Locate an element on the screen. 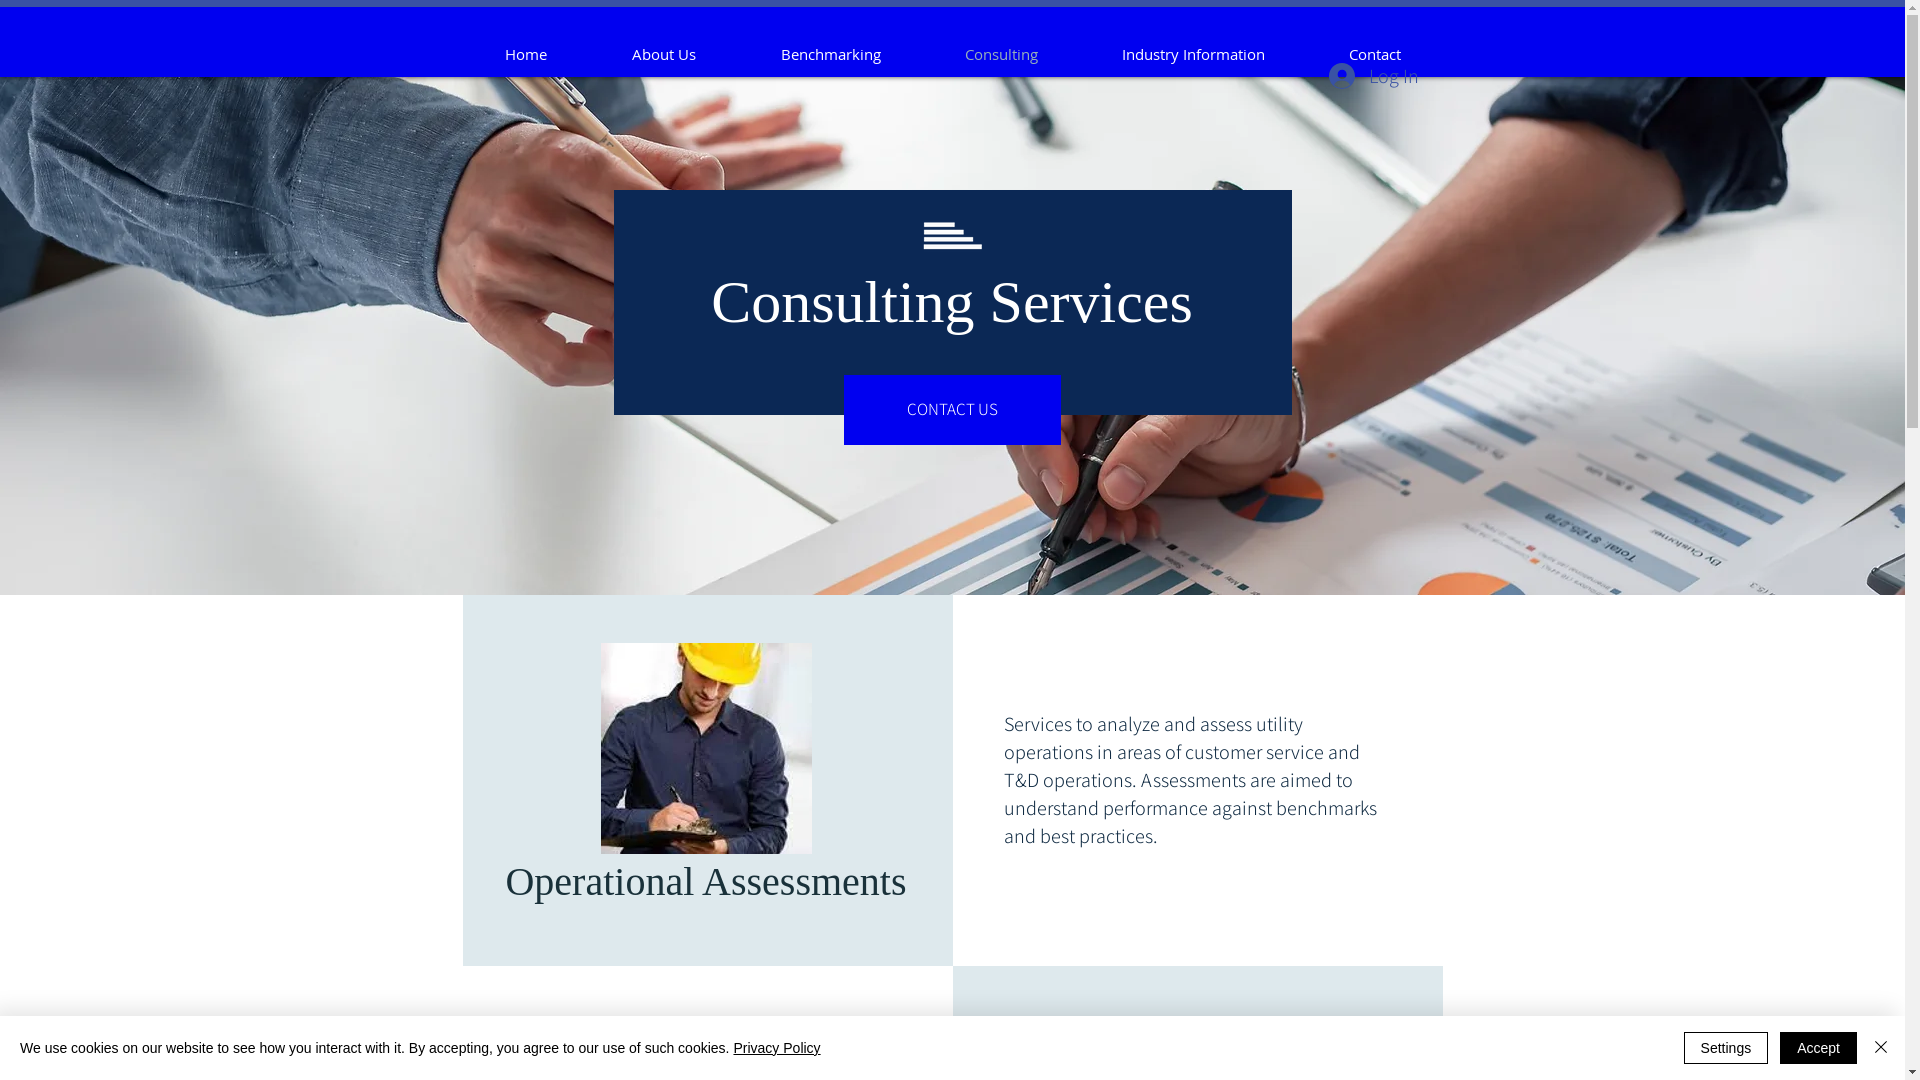  Log In is located at coordinates (1373, 76).